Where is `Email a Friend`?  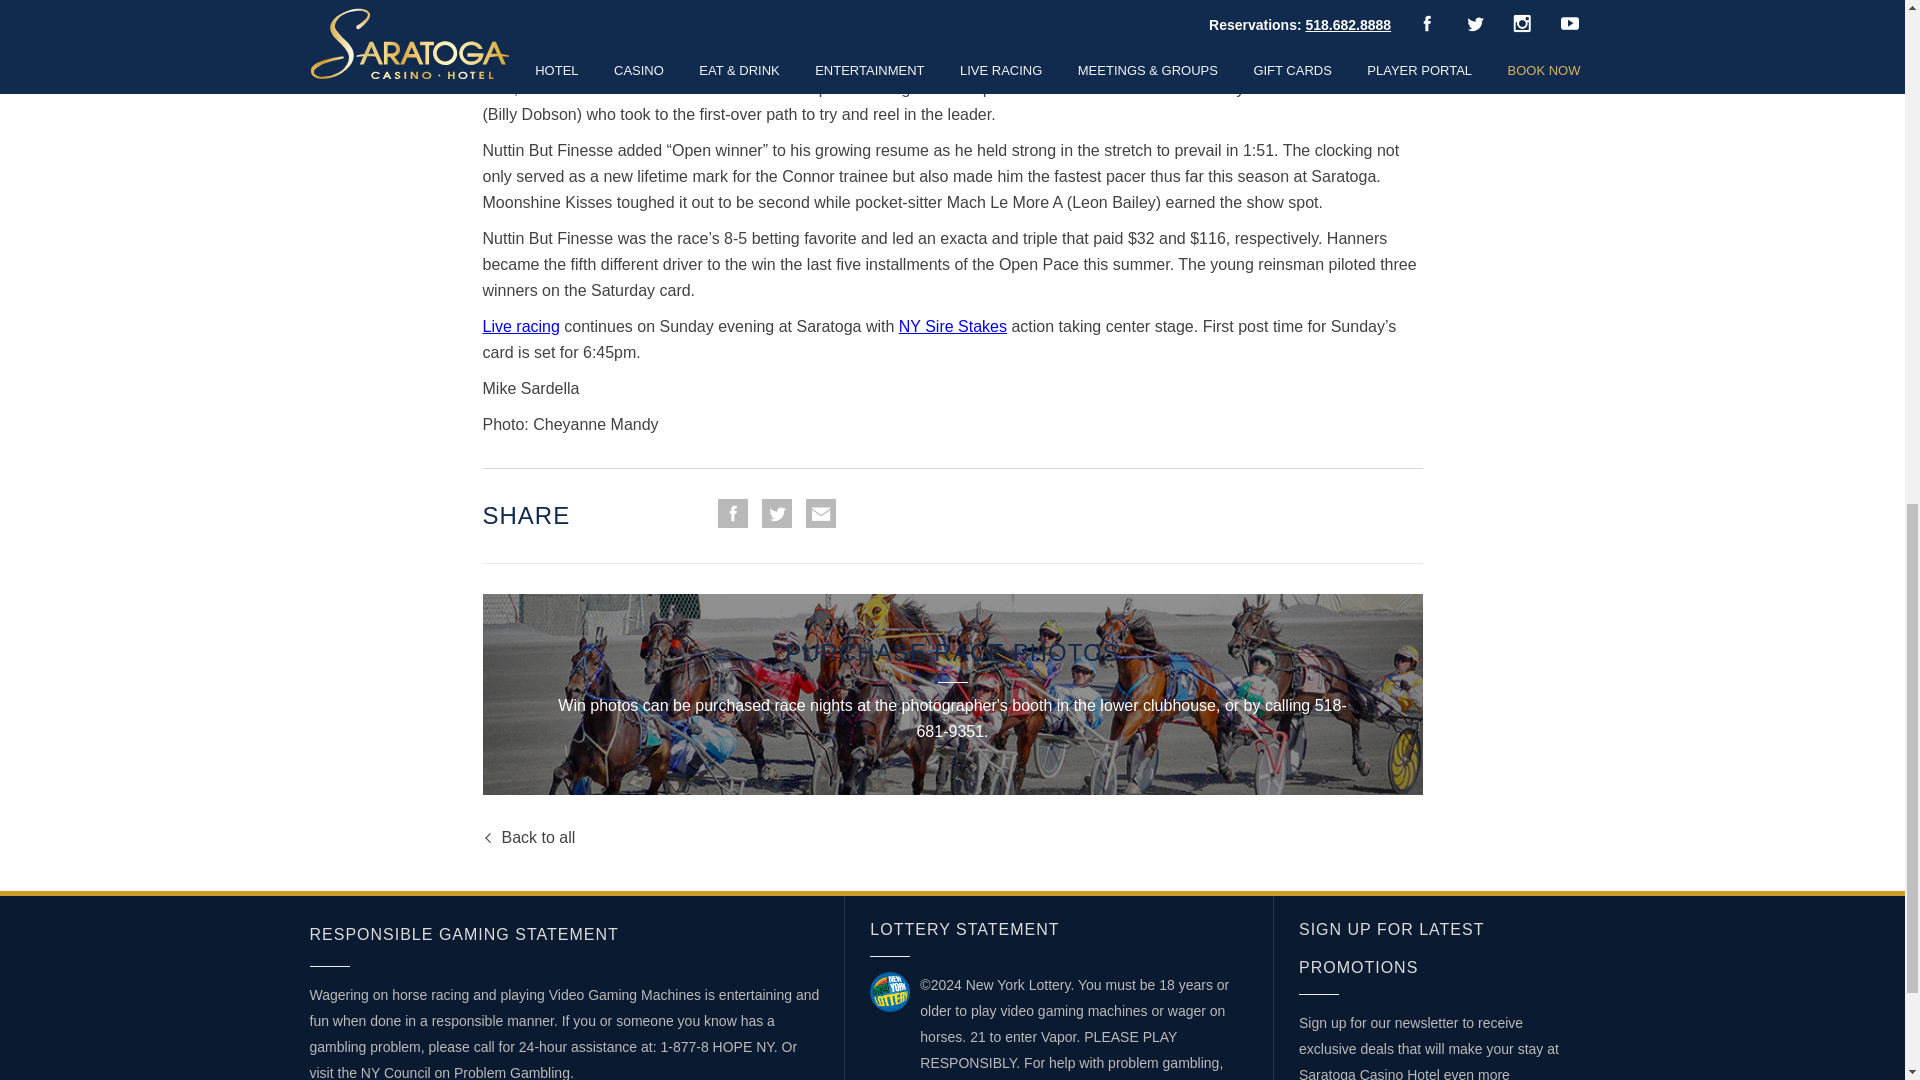
Email a Friend is located at coordinates (820, 513).